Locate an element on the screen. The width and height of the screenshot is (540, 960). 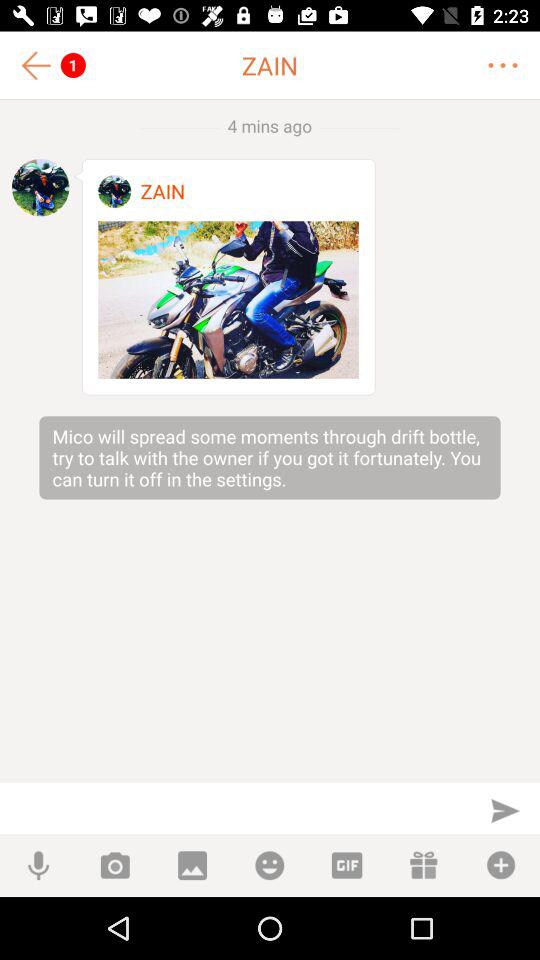
to send button is located at coordinates (505, 810).